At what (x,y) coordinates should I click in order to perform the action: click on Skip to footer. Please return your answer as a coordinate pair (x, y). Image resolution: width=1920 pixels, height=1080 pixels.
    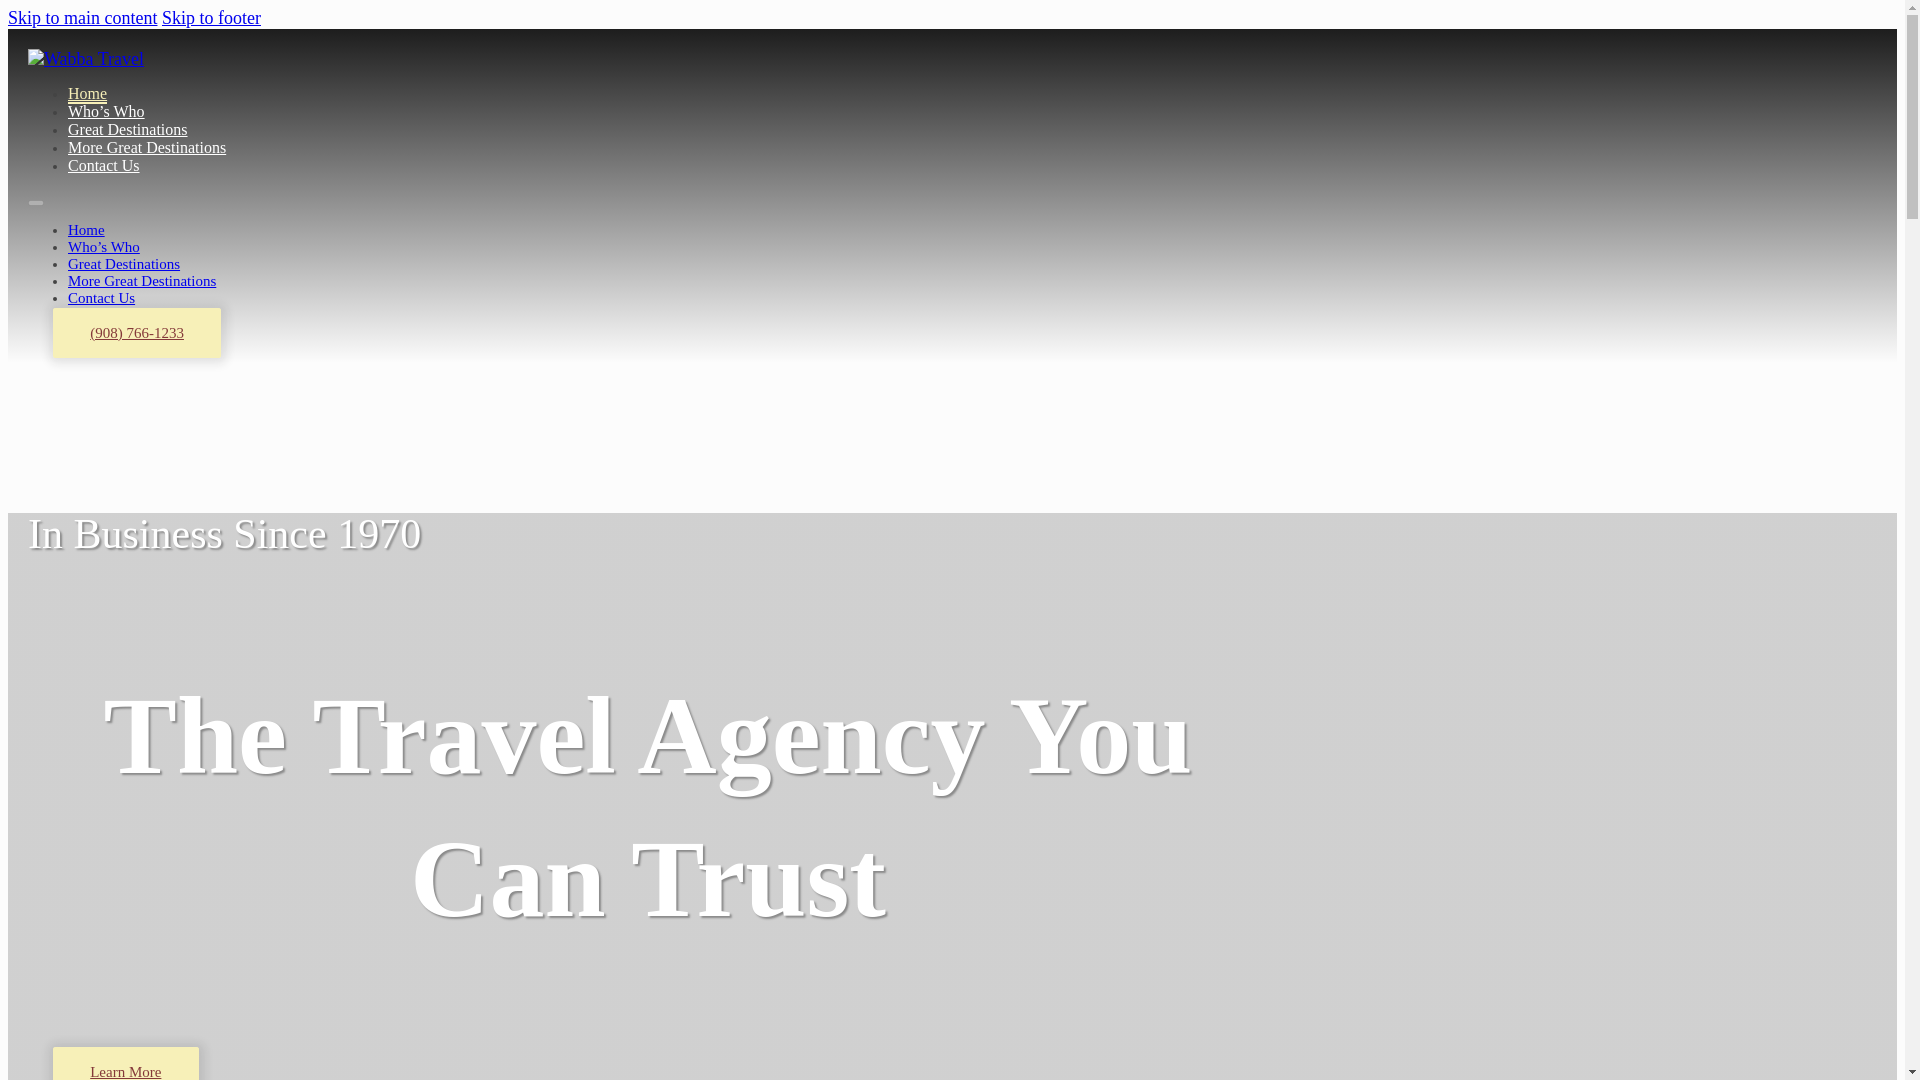
    Looking at the image, I should click on (211, 18).